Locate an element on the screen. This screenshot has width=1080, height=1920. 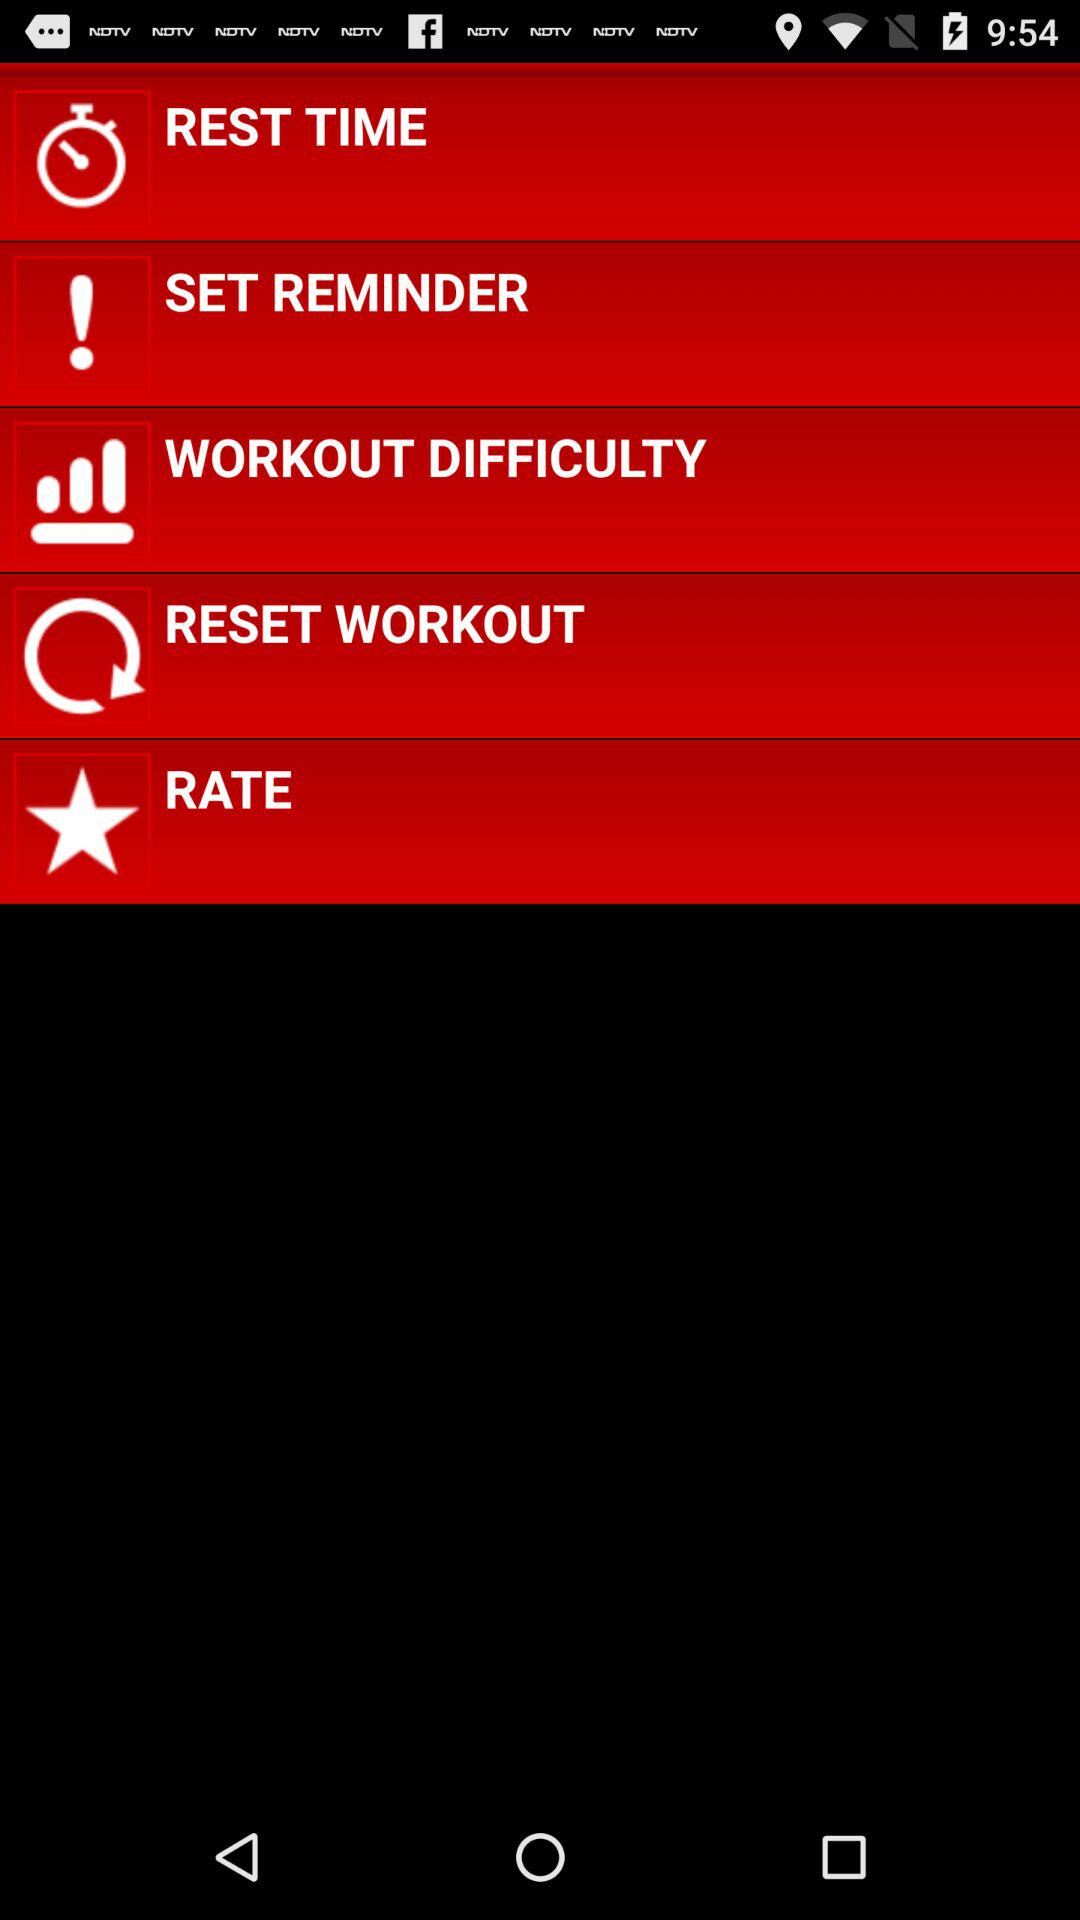
press the app below the reset workout item is located at coordinates (228, 788).